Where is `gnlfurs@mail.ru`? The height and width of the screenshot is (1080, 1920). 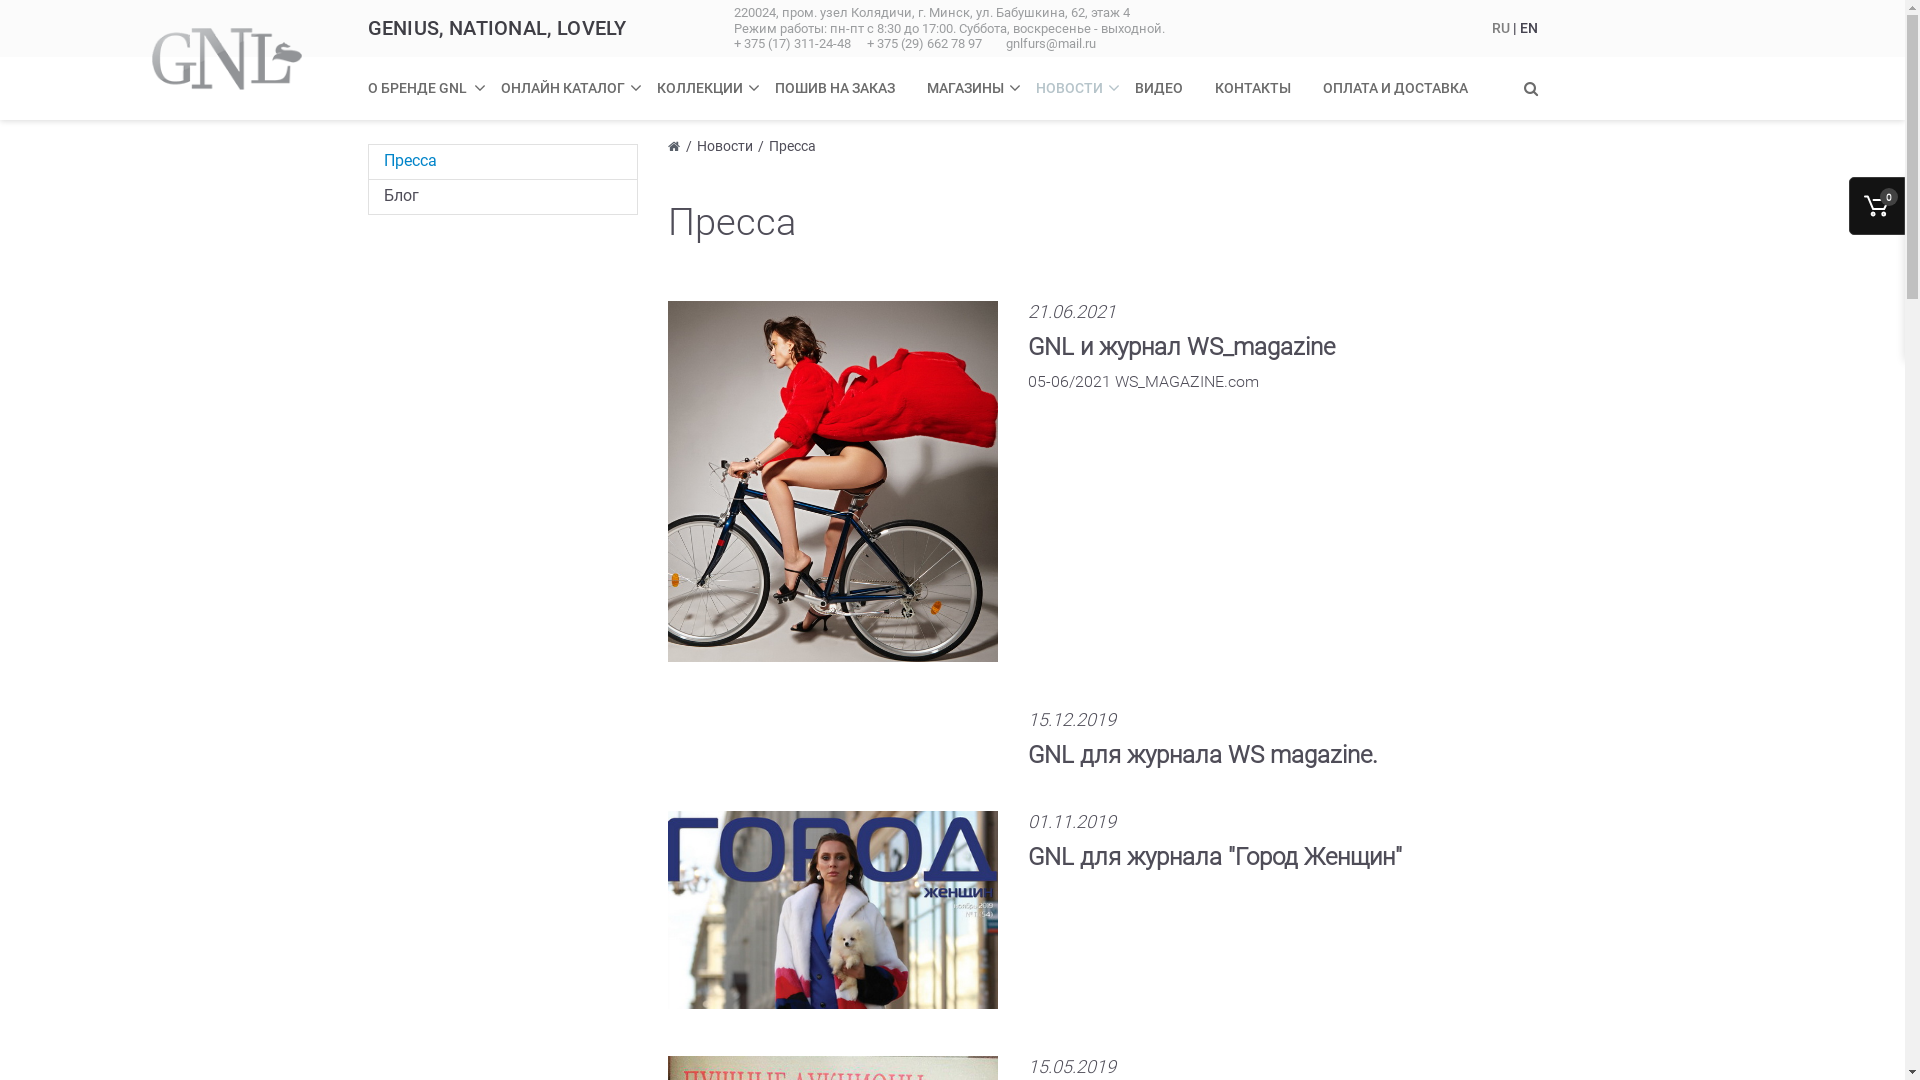
gnlfurs@mail.ru is located at coordinates (1051, 44).